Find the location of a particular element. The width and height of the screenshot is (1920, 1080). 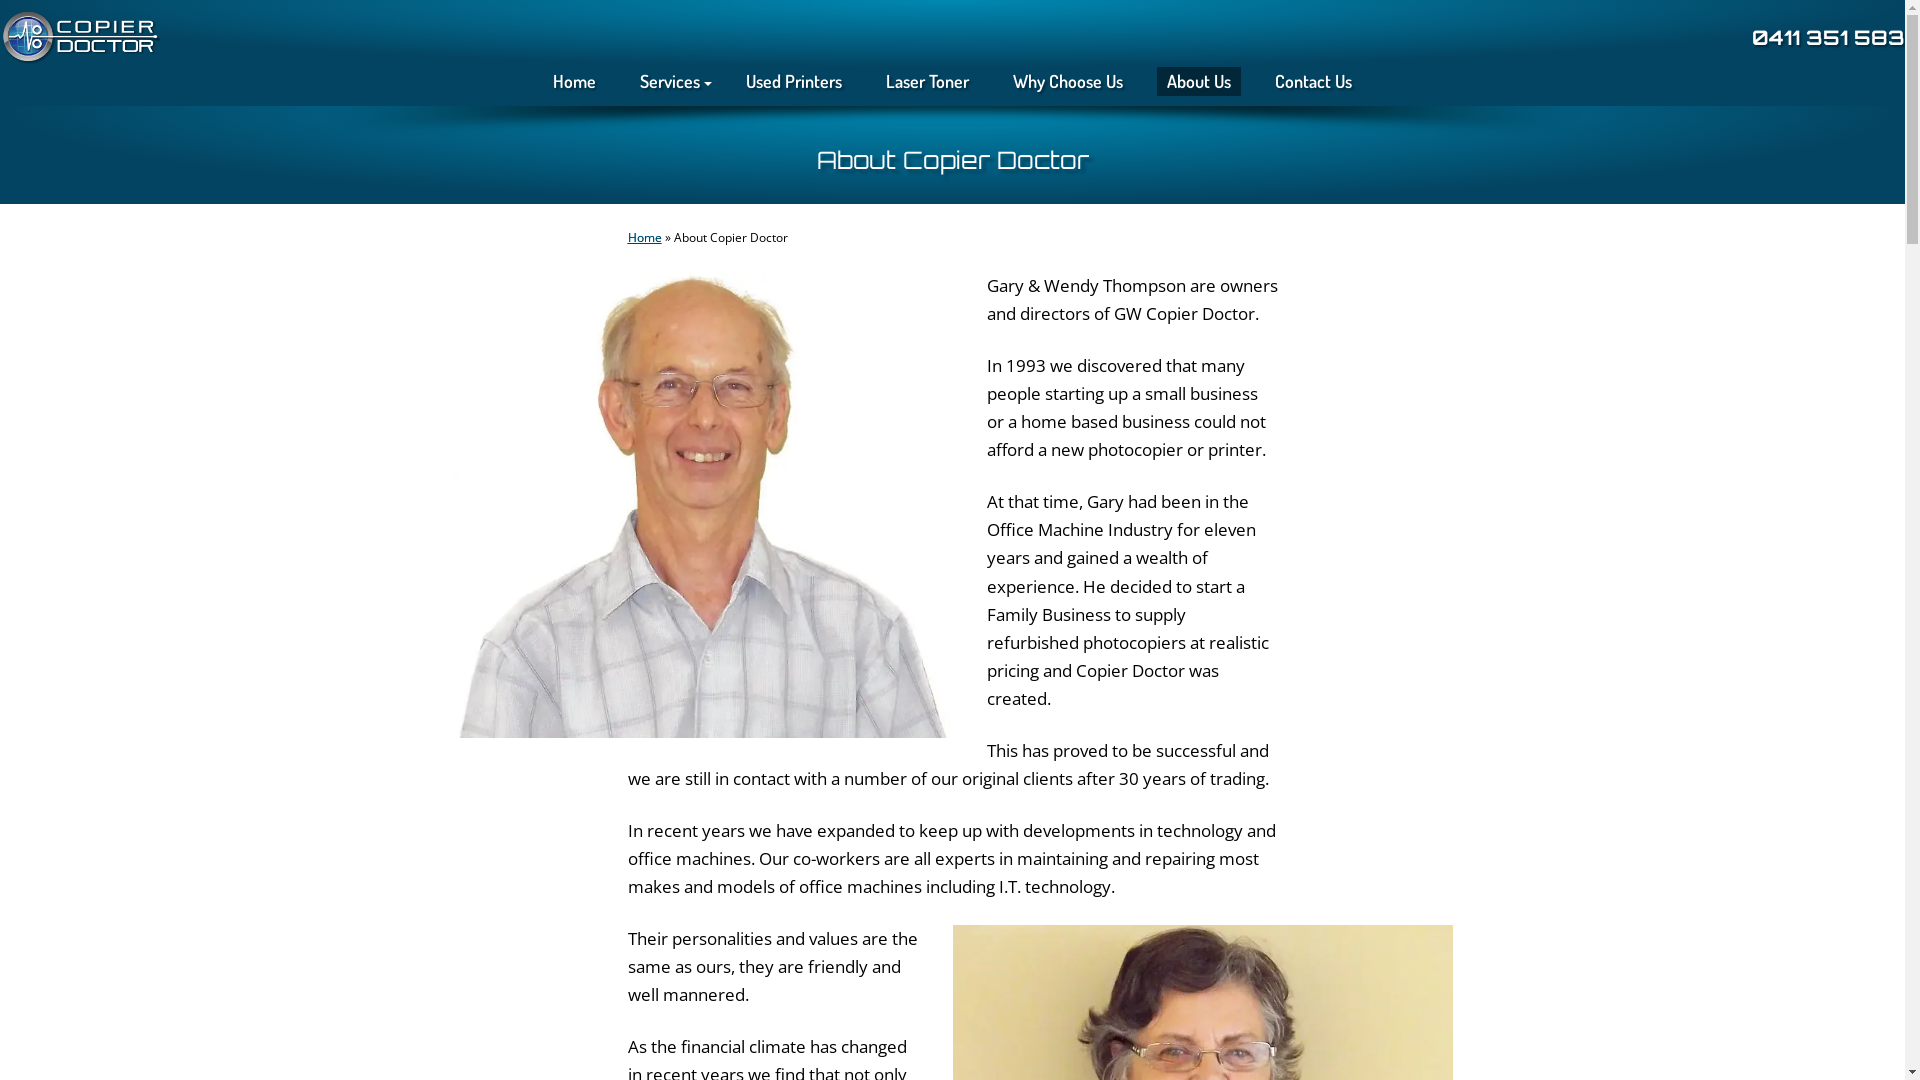

Used Printers is located at coordinates (794, 82).